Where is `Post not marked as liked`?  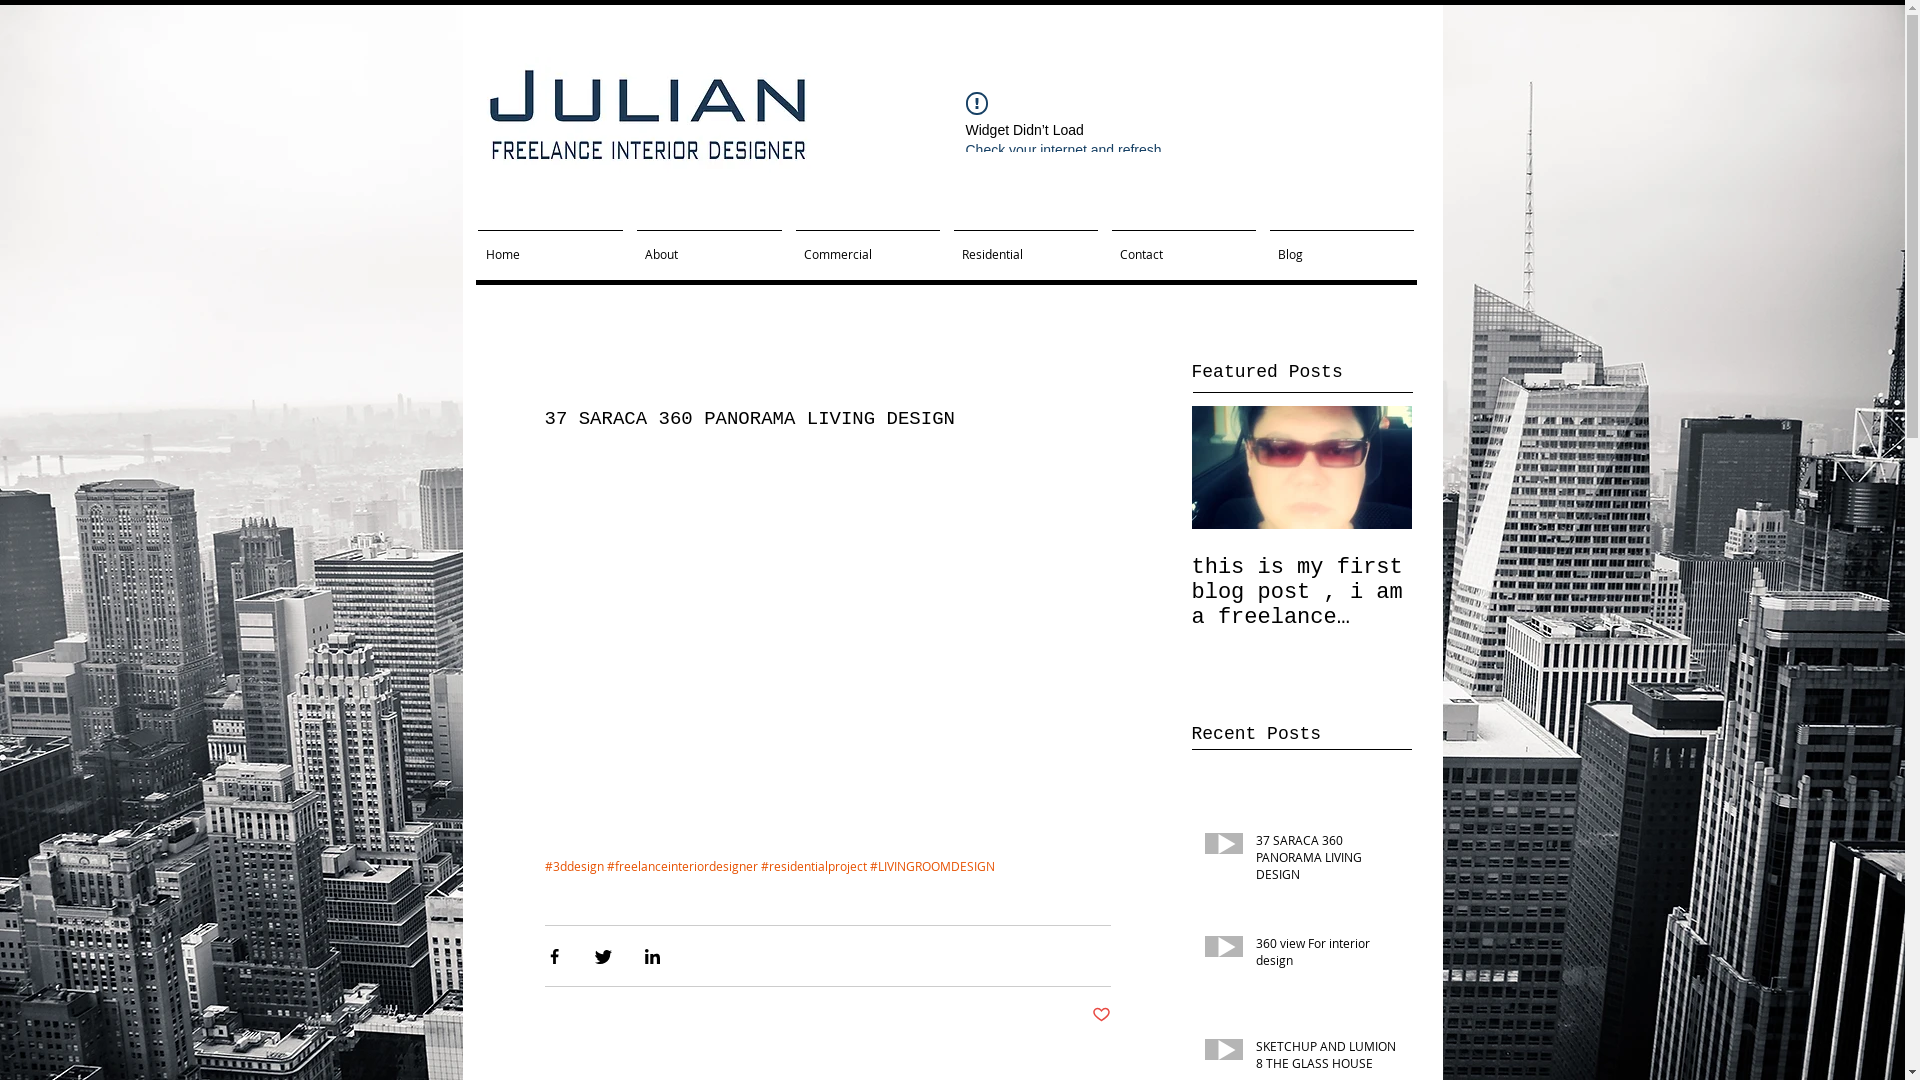
Post not marked as liked is located at coordinates (1102, 1016).